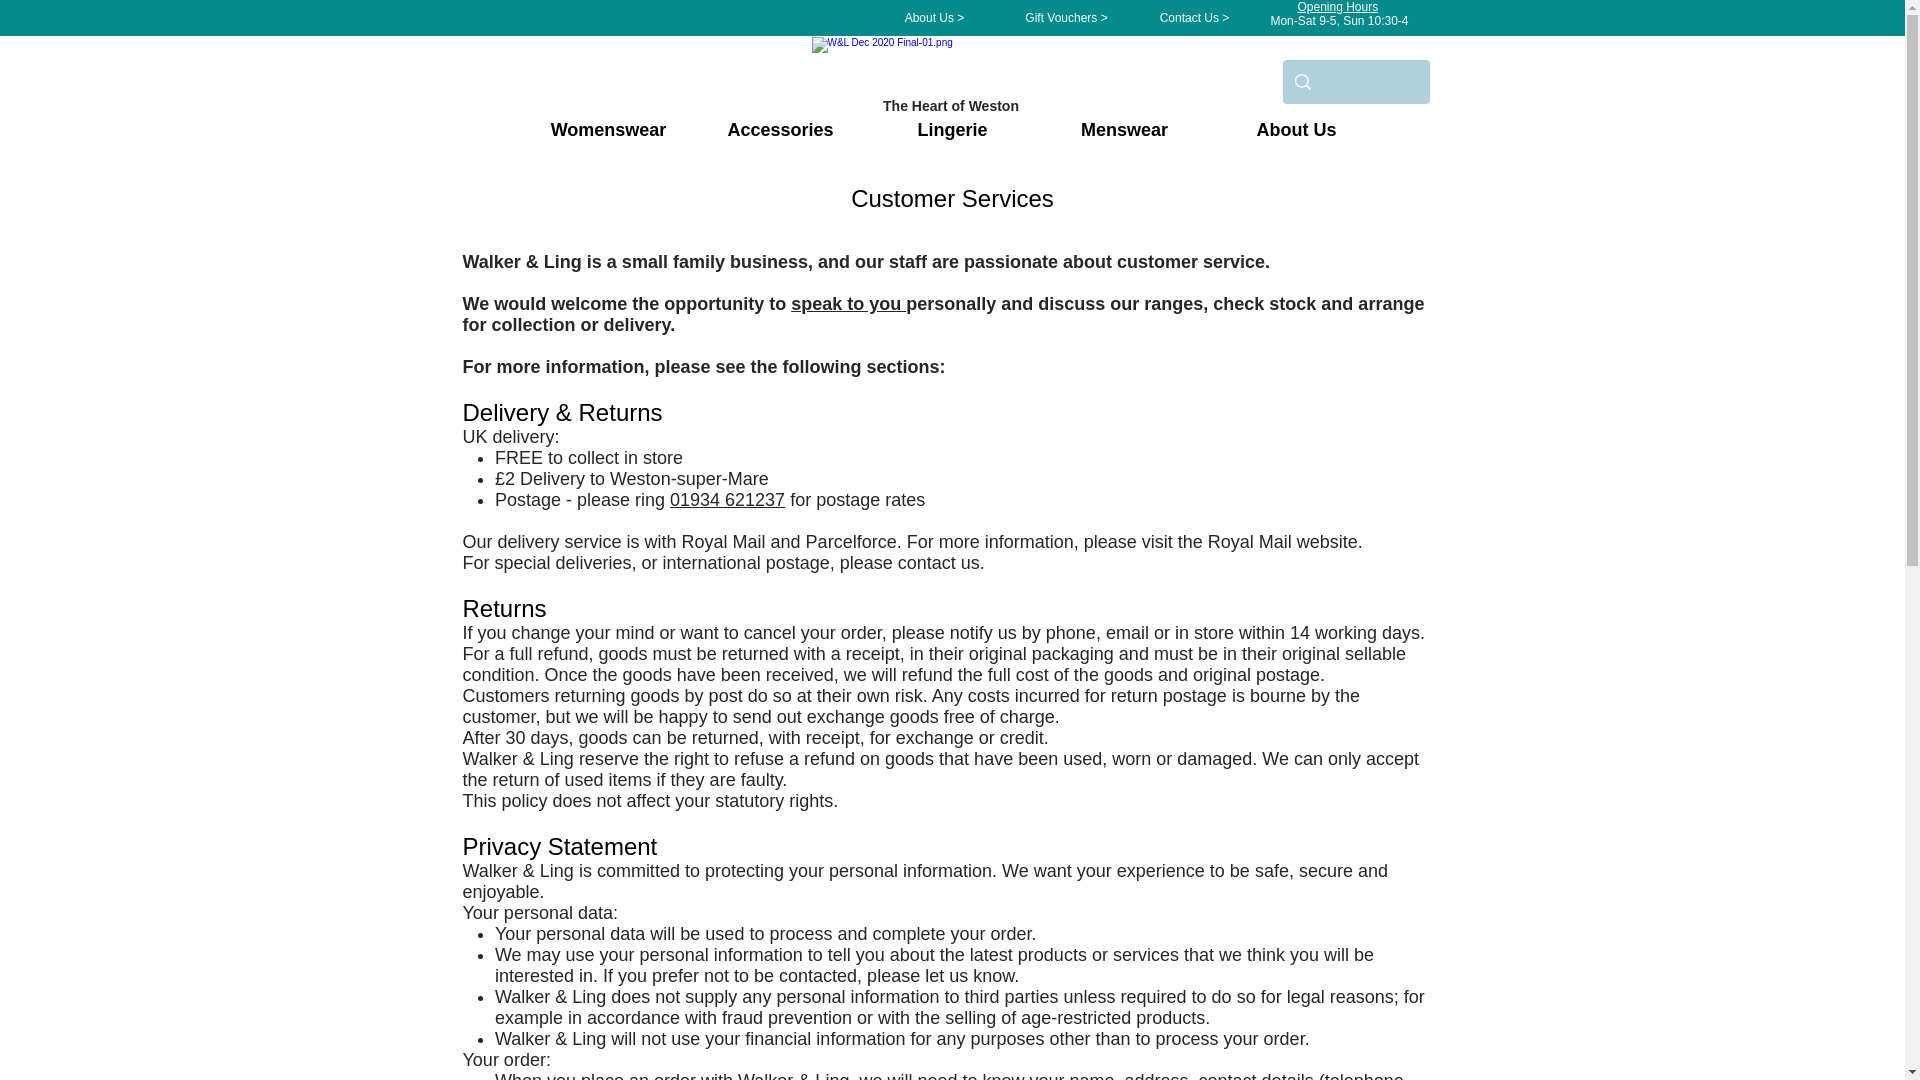 The image size is (1920, 1080). I want to click on Womenswear, so click(608, 129).